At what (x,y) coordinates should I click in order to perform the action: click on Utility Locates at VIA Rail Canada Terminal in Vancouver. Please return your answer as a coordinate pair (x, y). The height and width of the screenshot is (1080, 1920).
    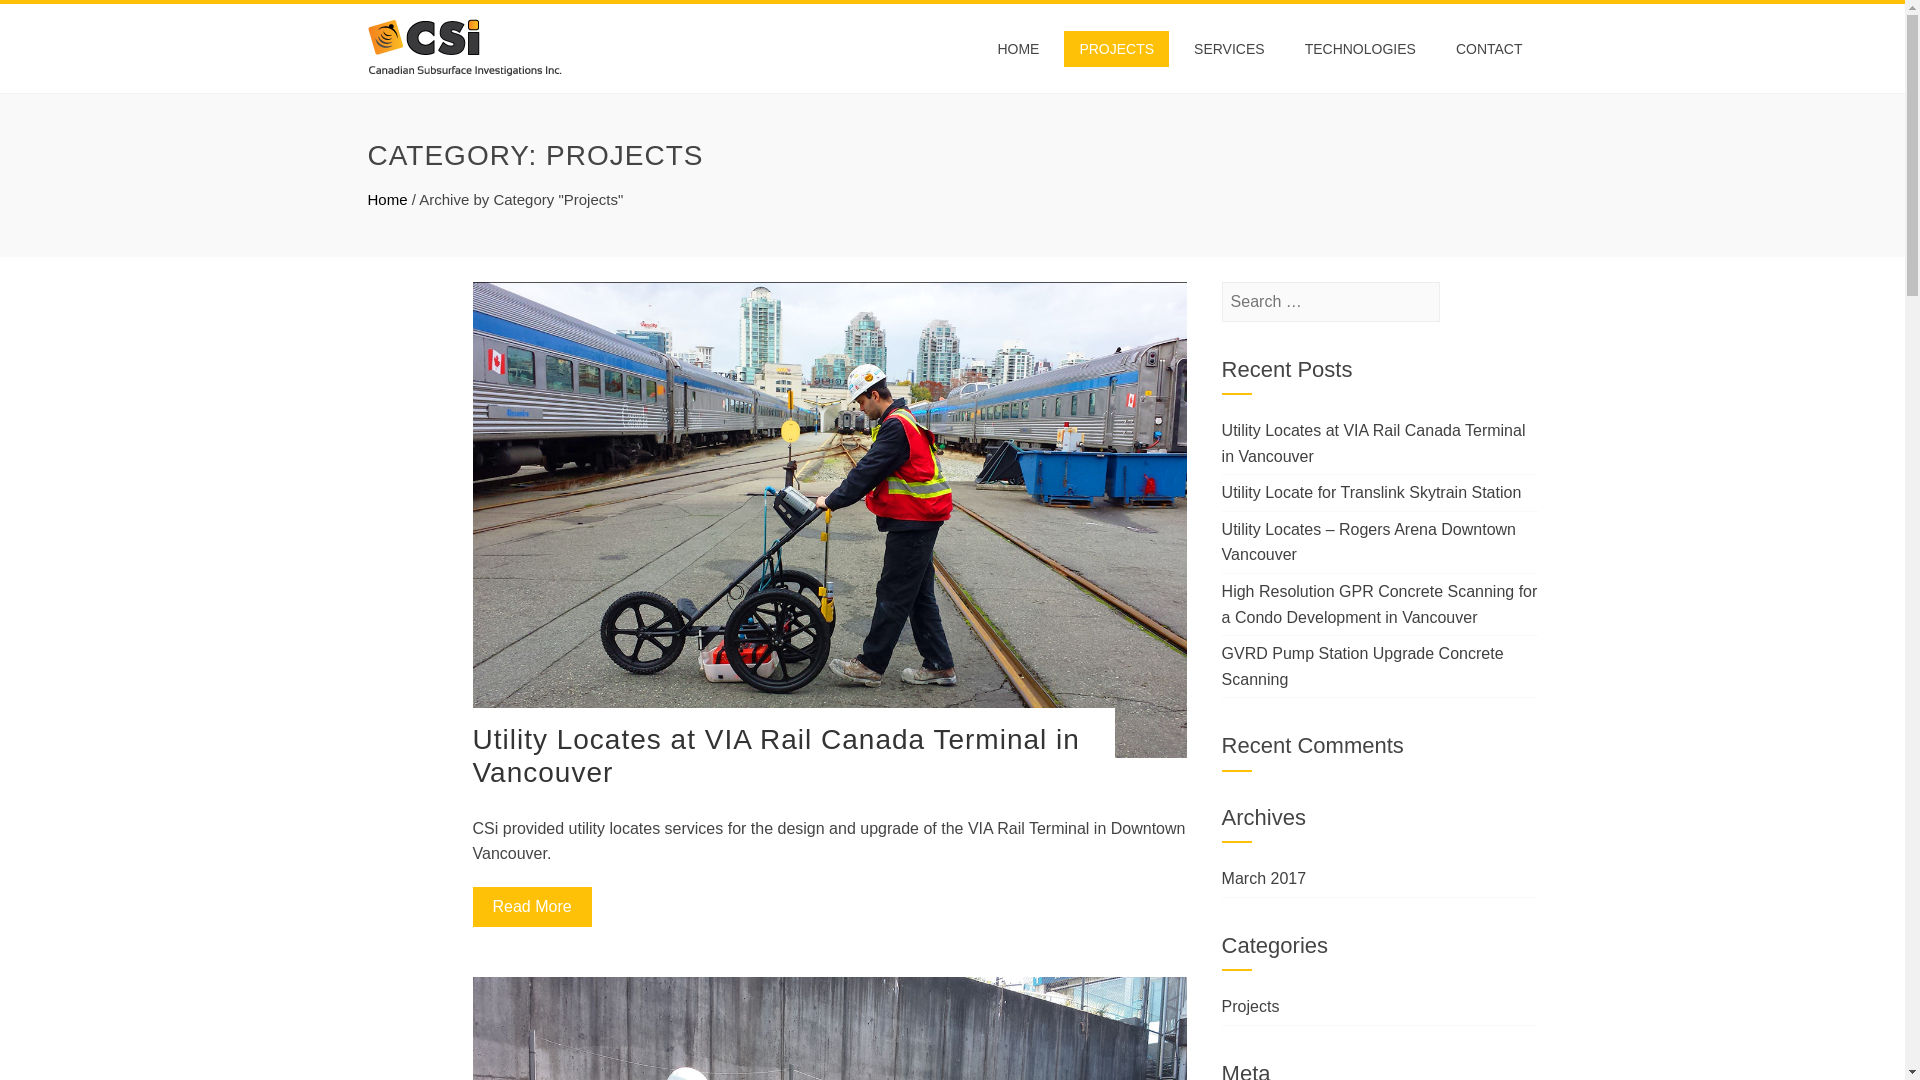
    Looking at the image, I should click on (1374, 444).